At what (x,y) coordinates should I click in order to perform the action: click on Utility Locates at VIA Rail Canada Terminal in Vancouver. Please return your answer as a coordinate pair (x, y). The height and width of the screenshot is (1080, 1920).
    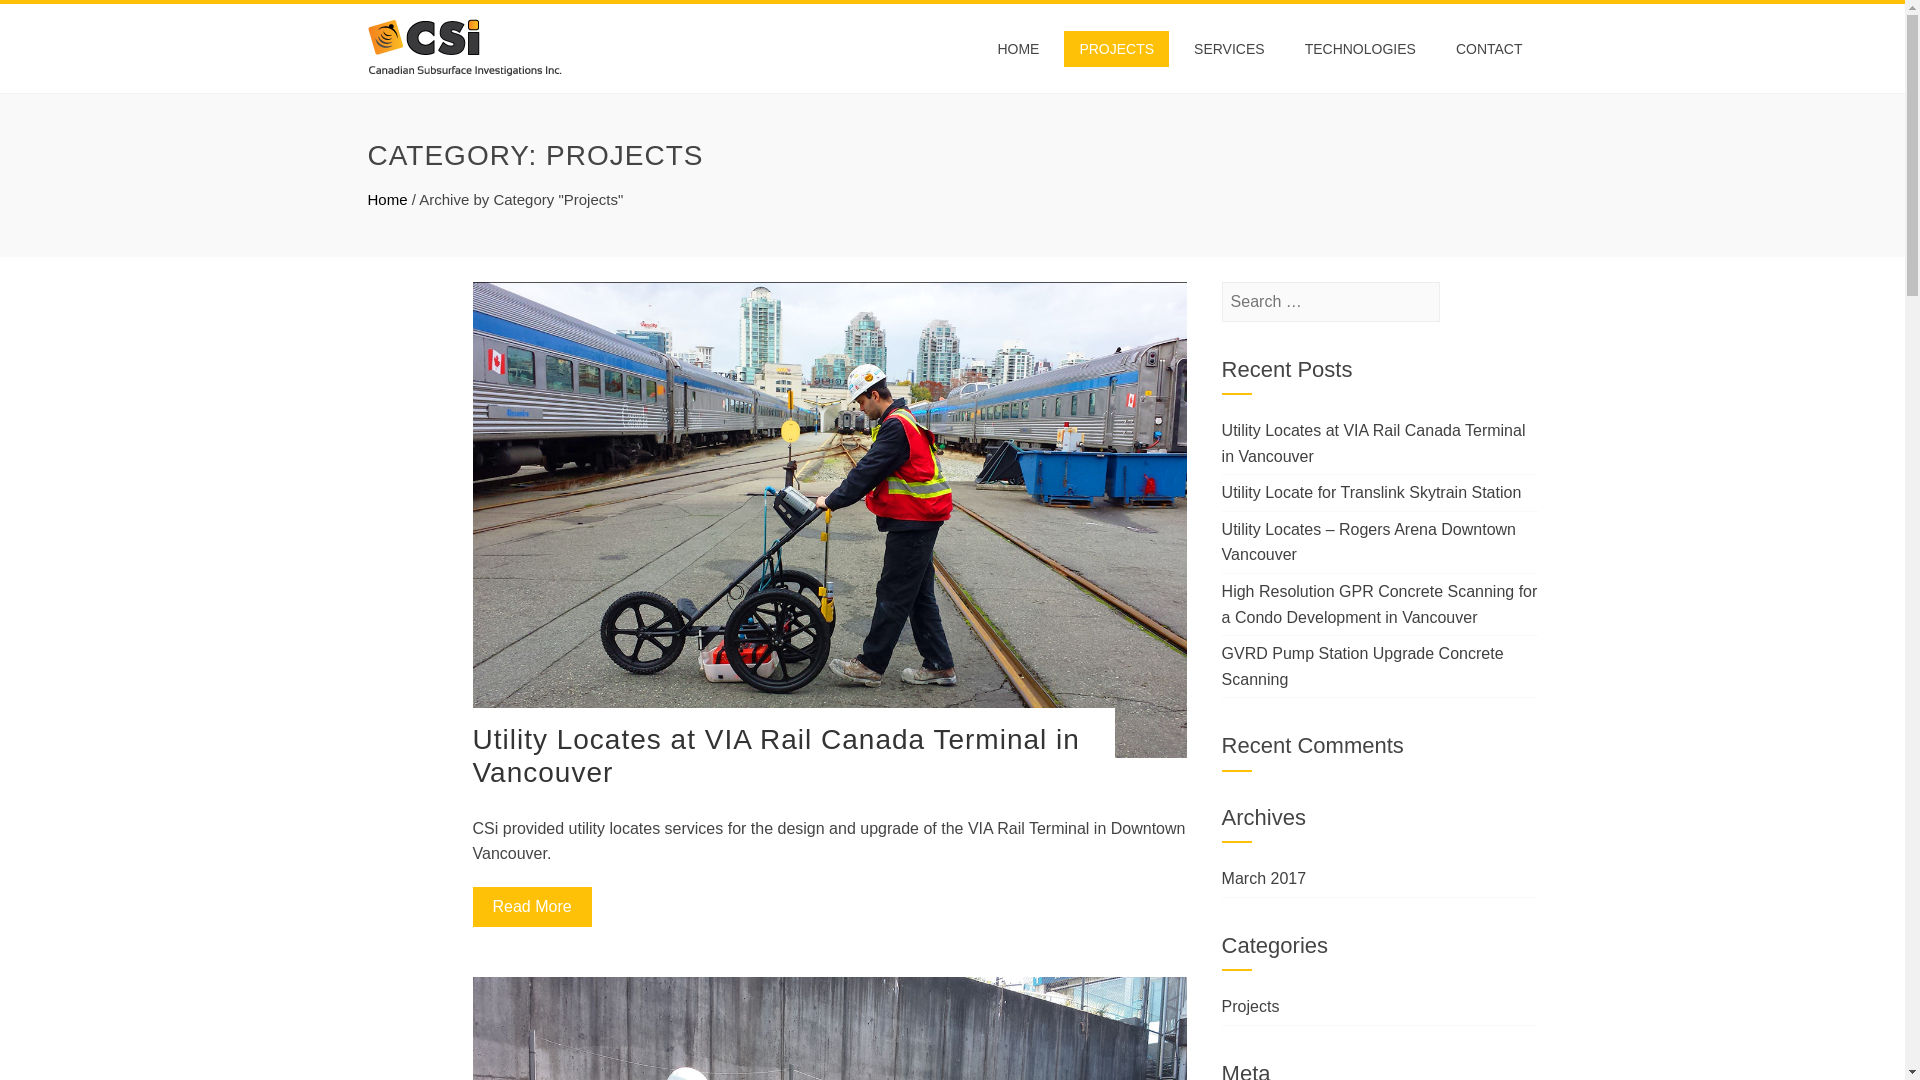
    Looking at the image, I should click on (1374, 444).